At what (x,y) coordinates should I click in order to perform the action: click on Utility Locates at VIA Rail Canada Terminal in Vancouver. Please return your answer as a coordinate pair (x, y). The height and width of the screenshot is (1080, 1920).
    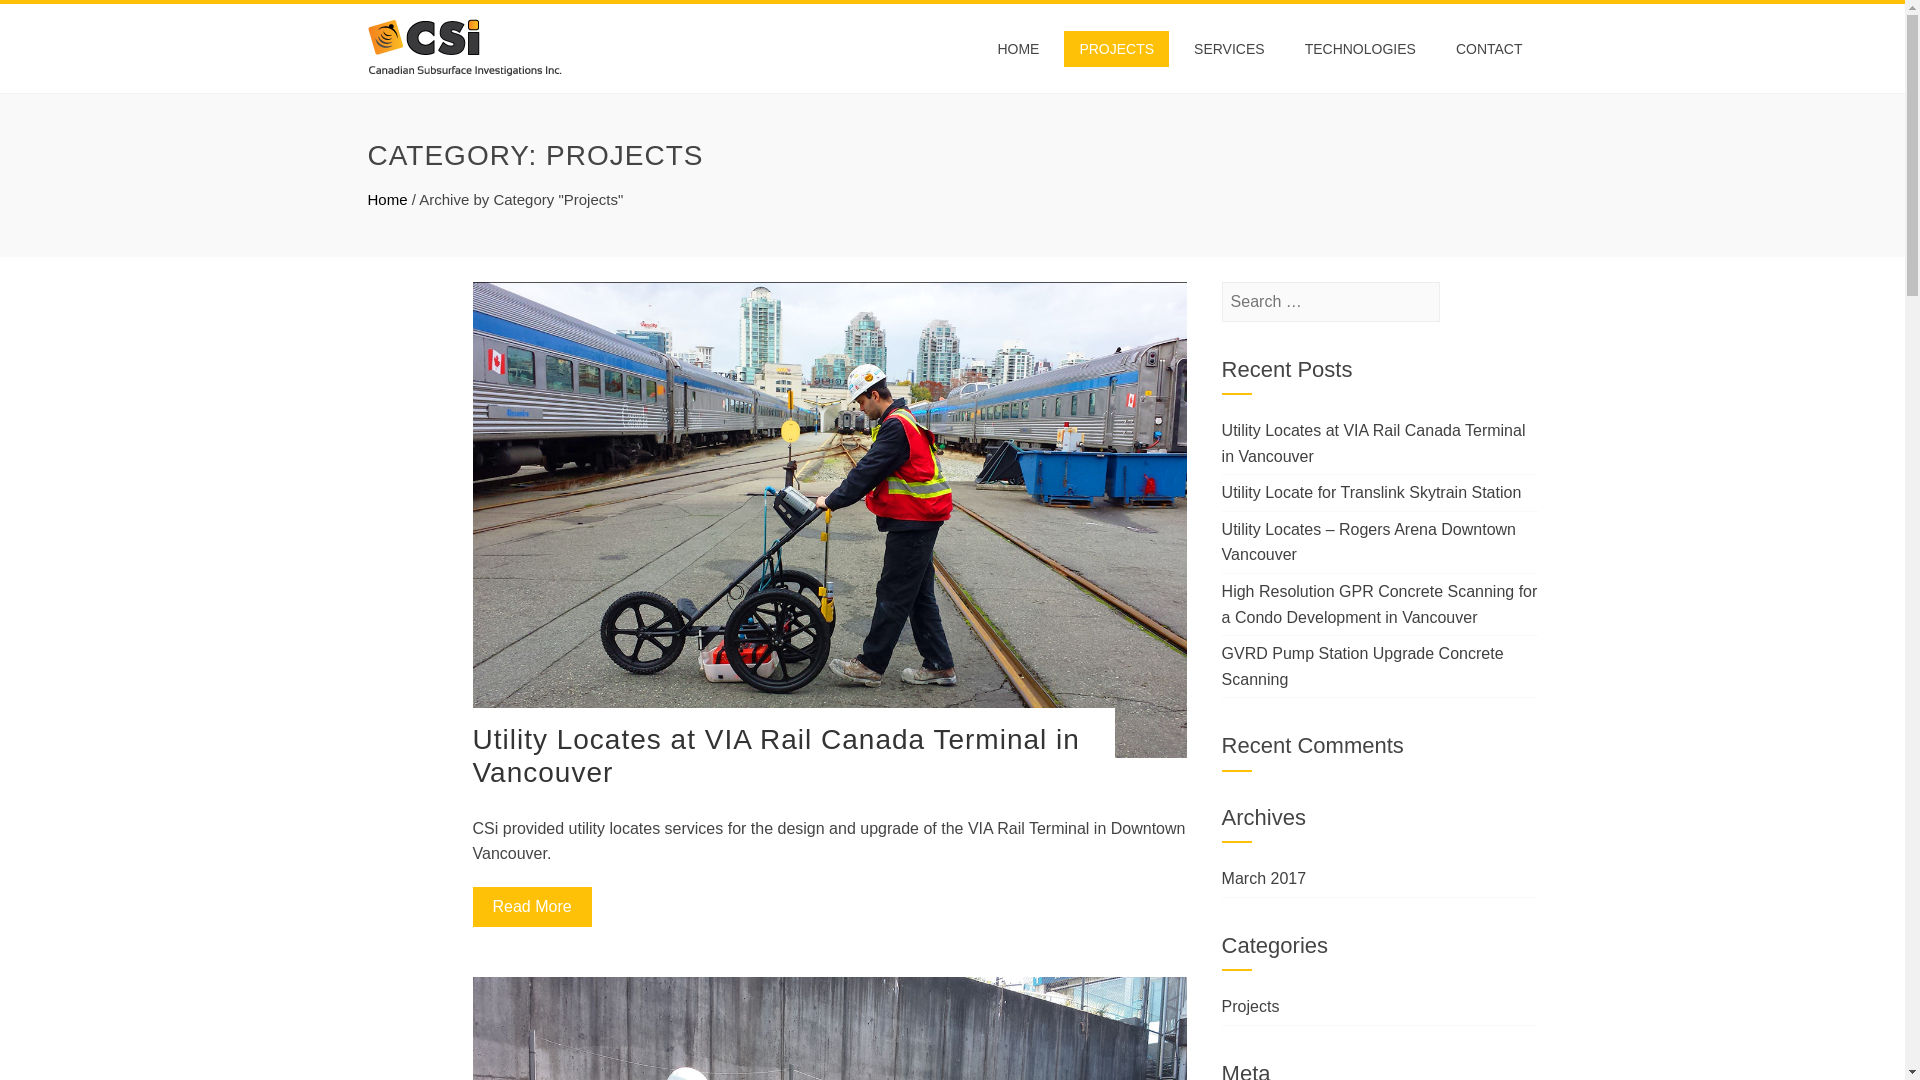
    Looking at the image, I should click on (1374, 444).